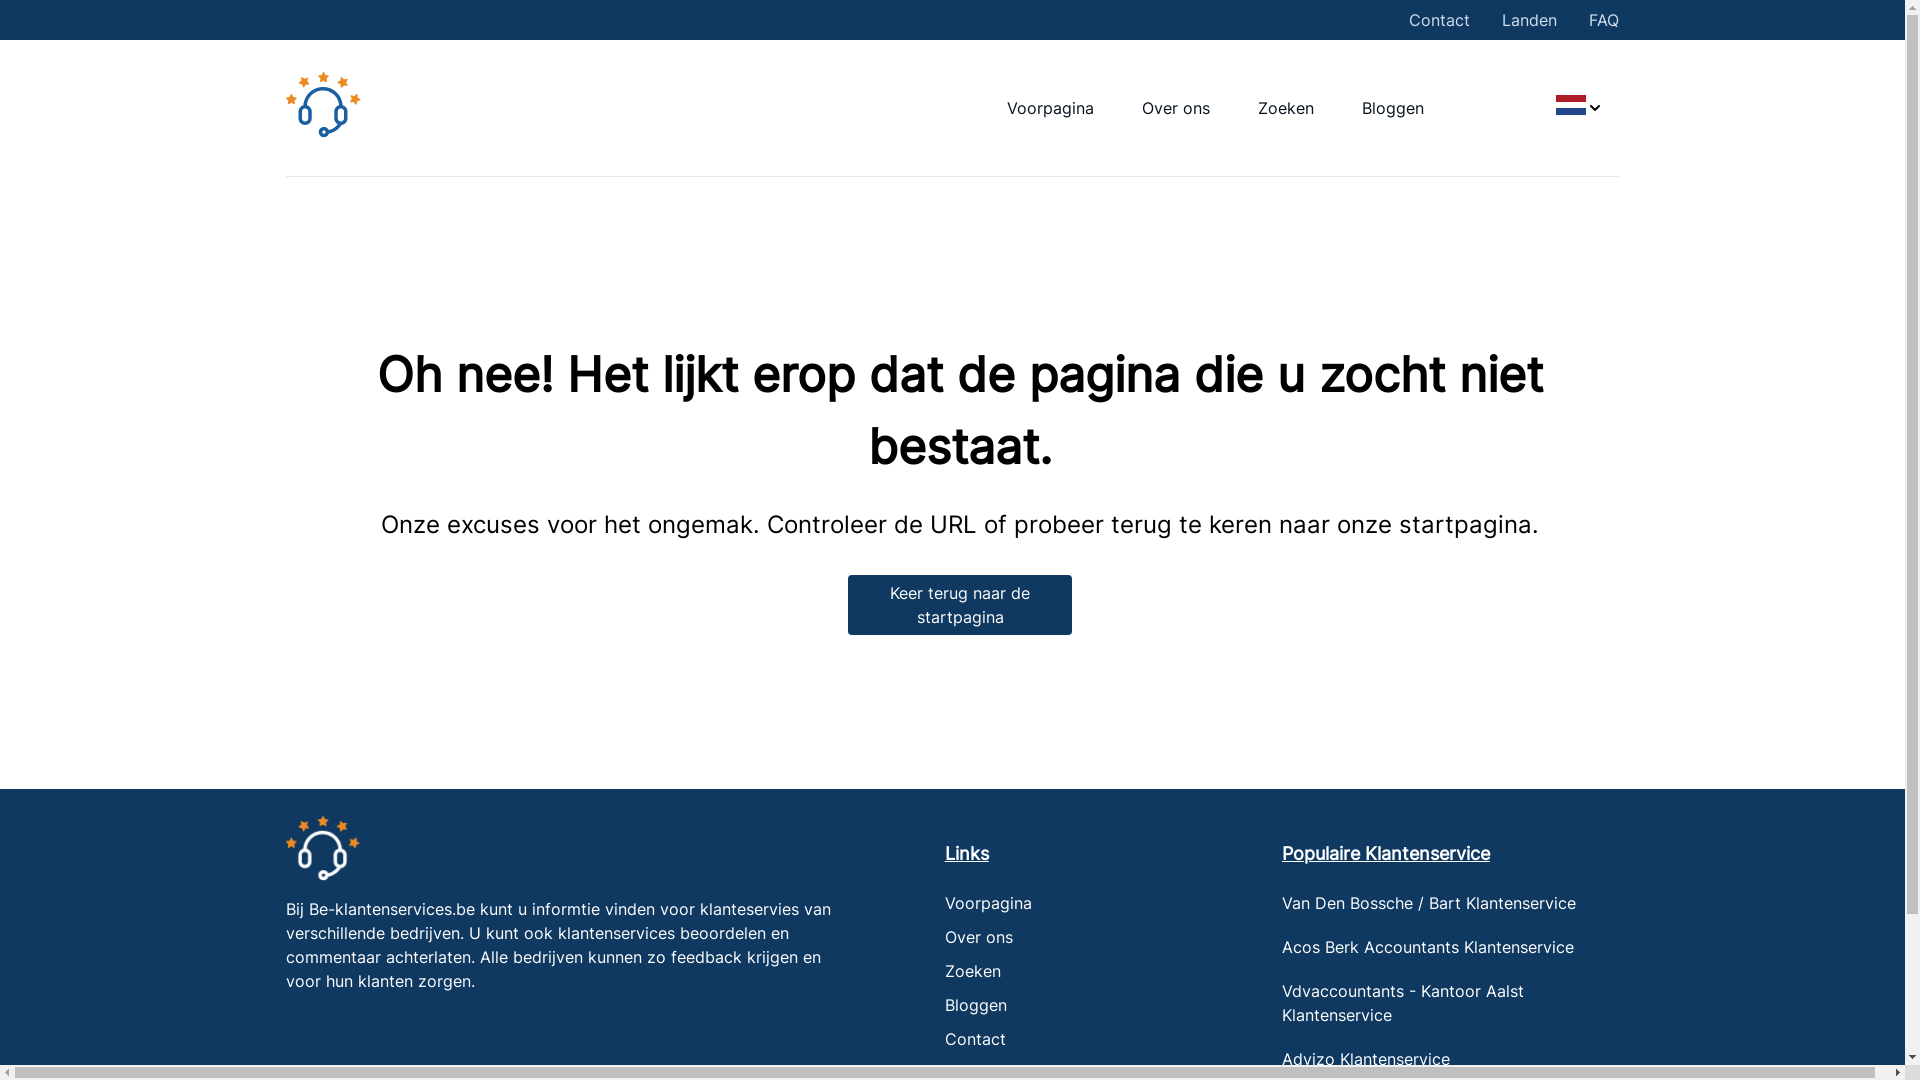 The height and width of the screenshot is (1080, 1920). What do you see at coordinates (960, 604) in the screenshot?
I see `Keer terug naar de startpagina` at bounding box center [960, 604].